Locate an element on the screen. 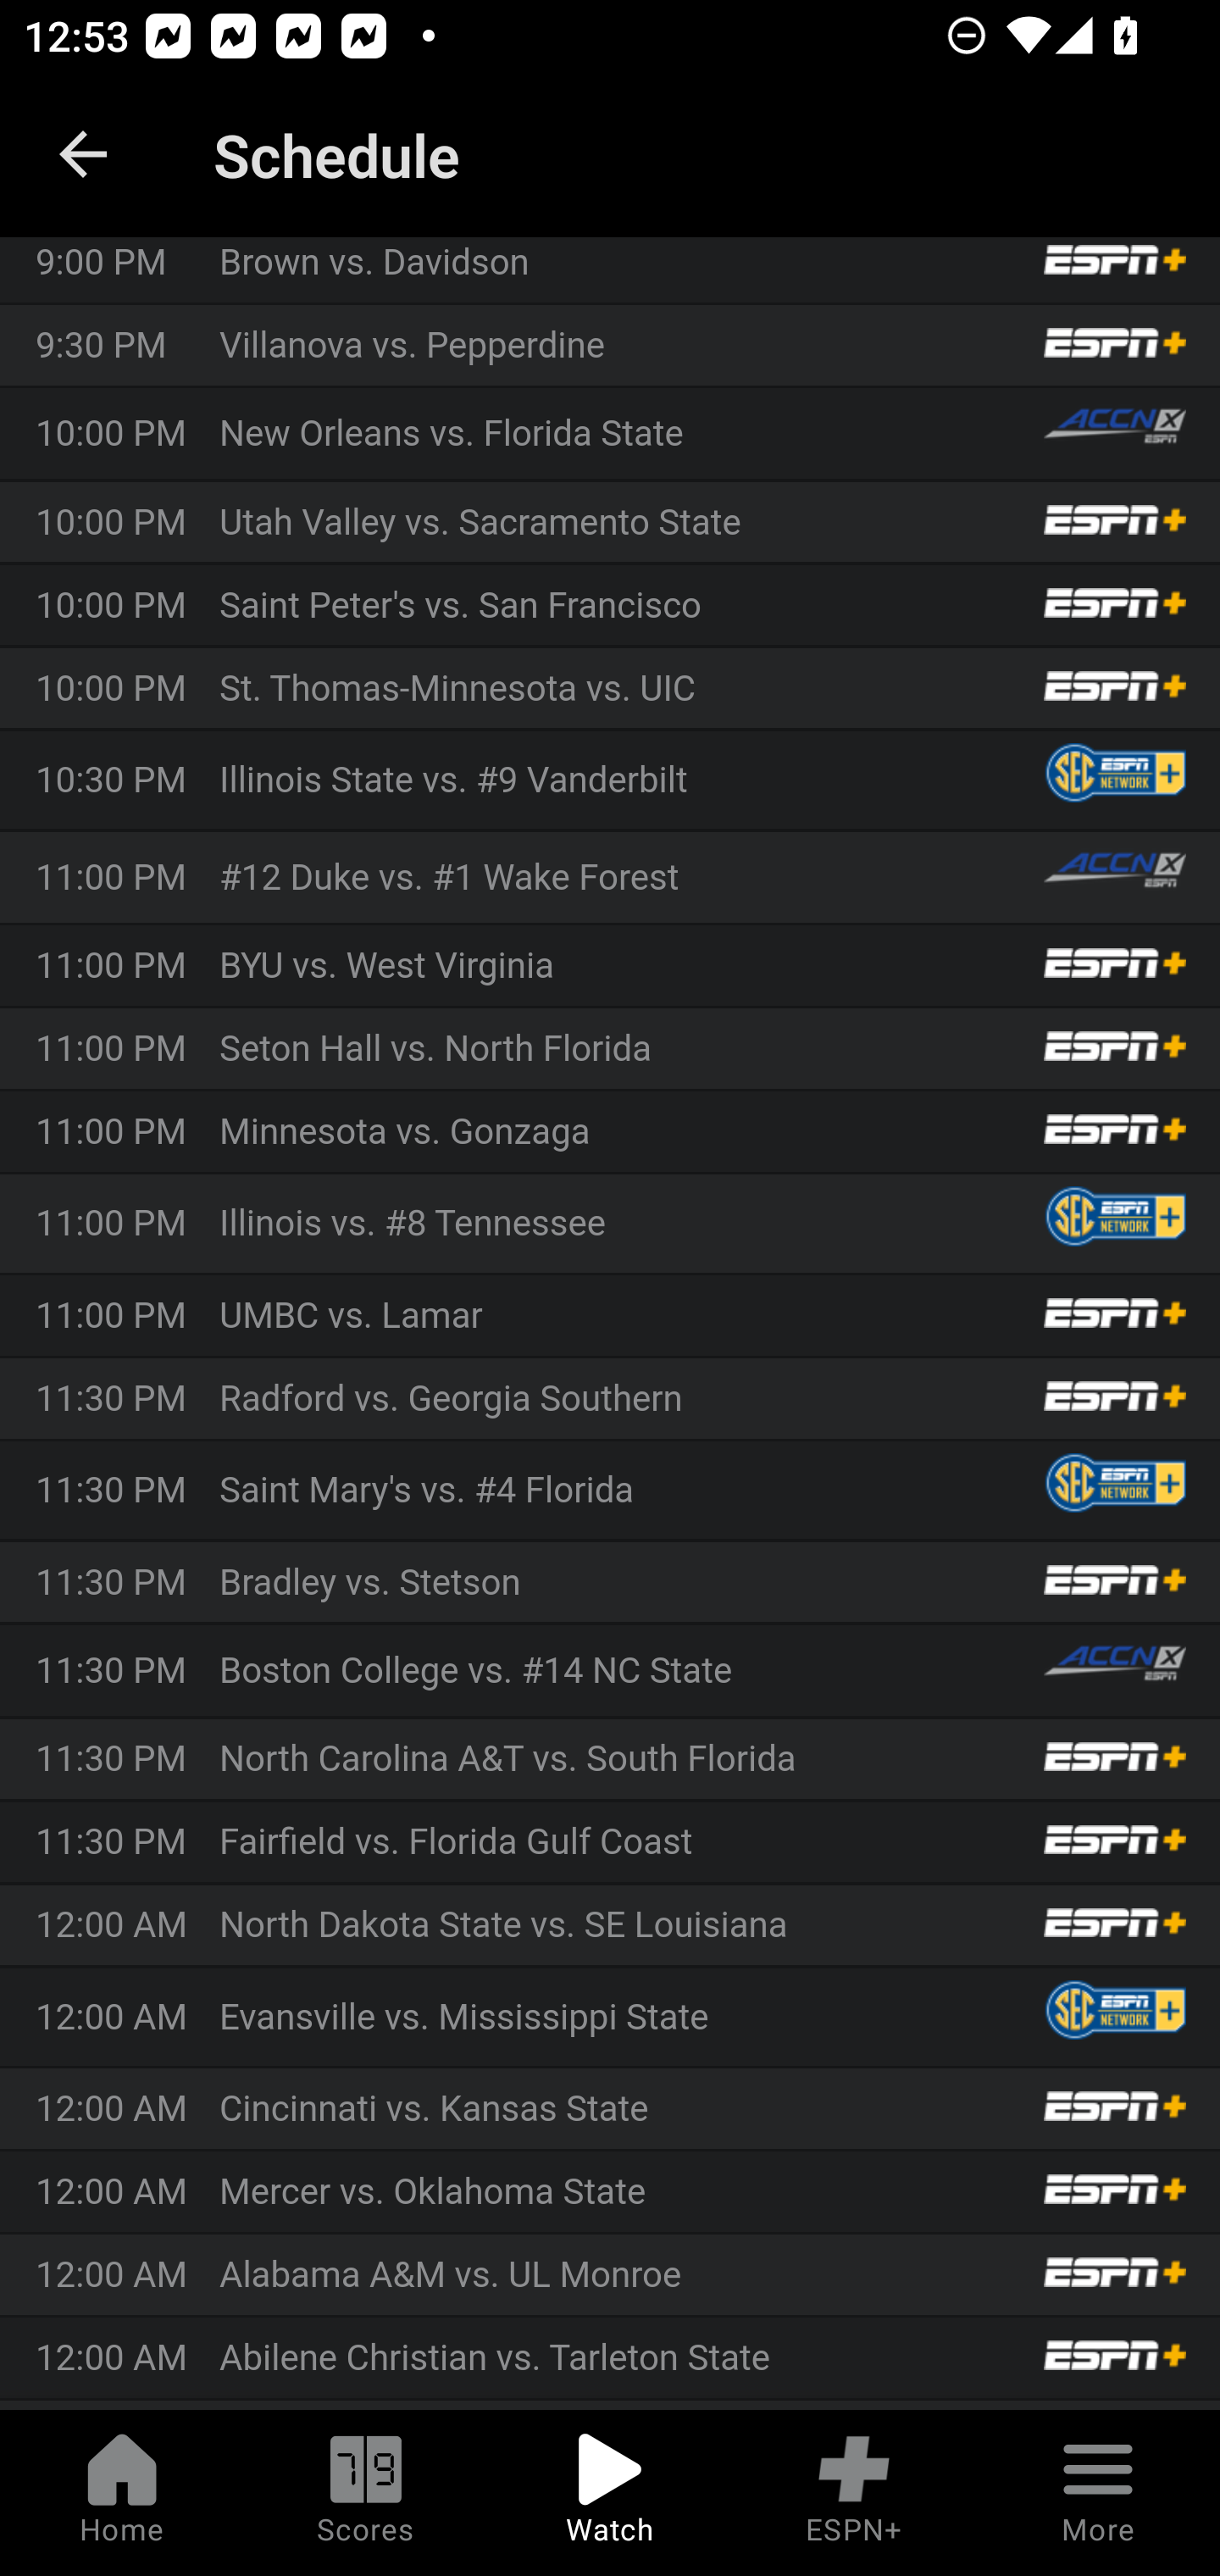  back.button is located at coordinates (83, 154).